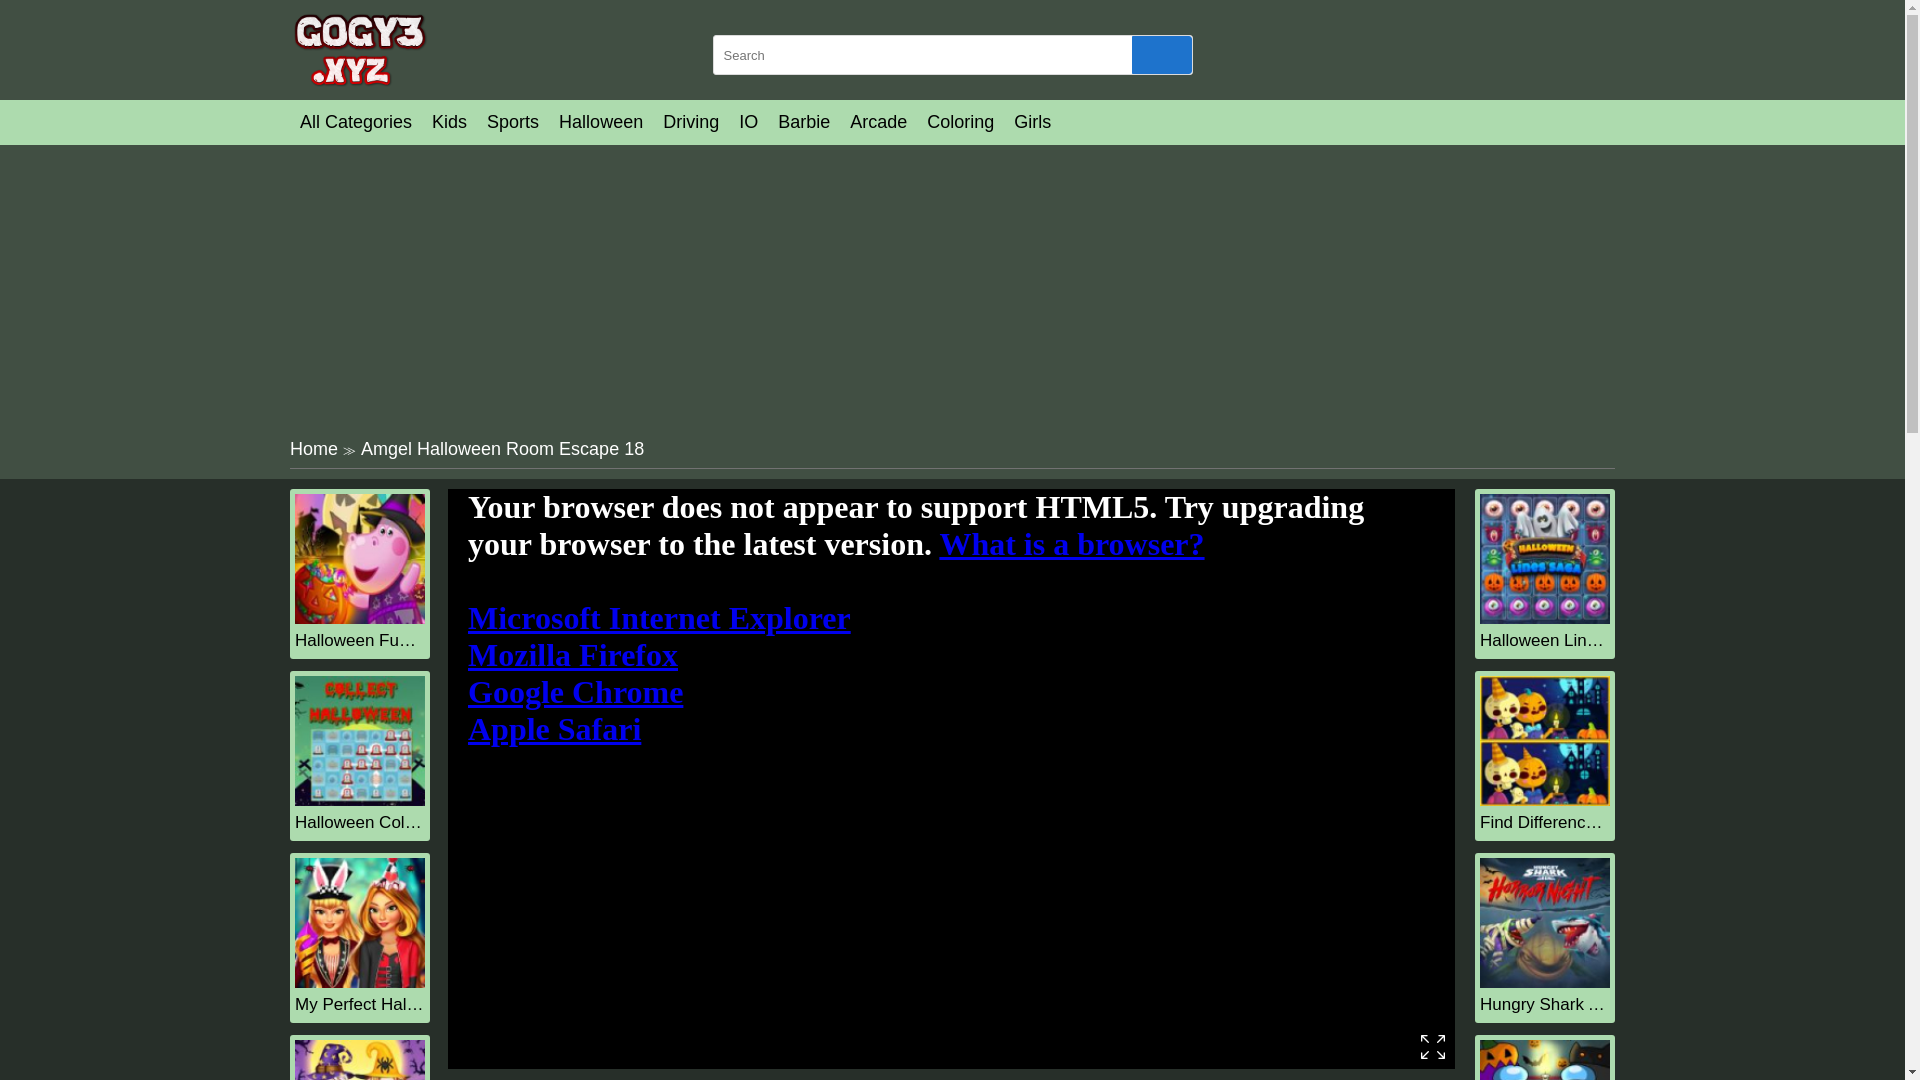  I want to click on Arcade, so click(878, 122).